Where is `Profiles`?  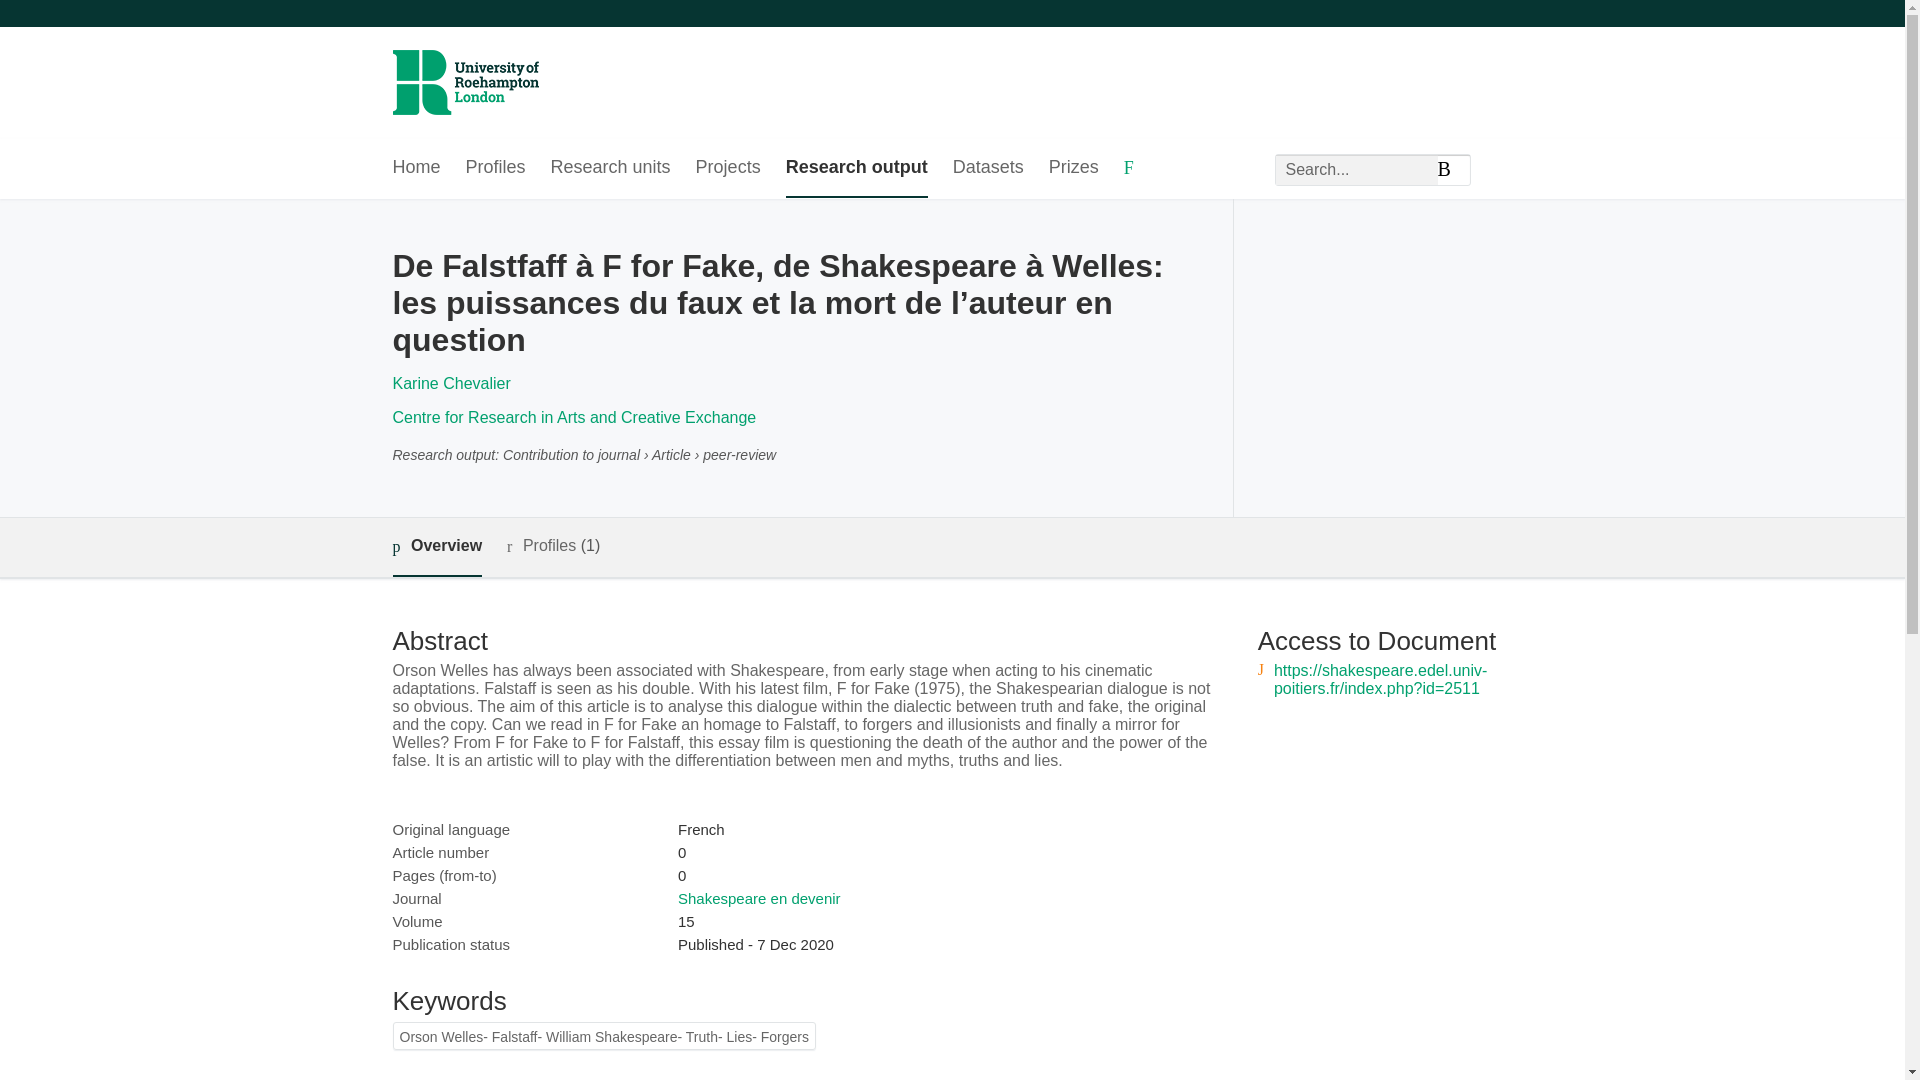 Profiles is located at coordinates (496, 168).